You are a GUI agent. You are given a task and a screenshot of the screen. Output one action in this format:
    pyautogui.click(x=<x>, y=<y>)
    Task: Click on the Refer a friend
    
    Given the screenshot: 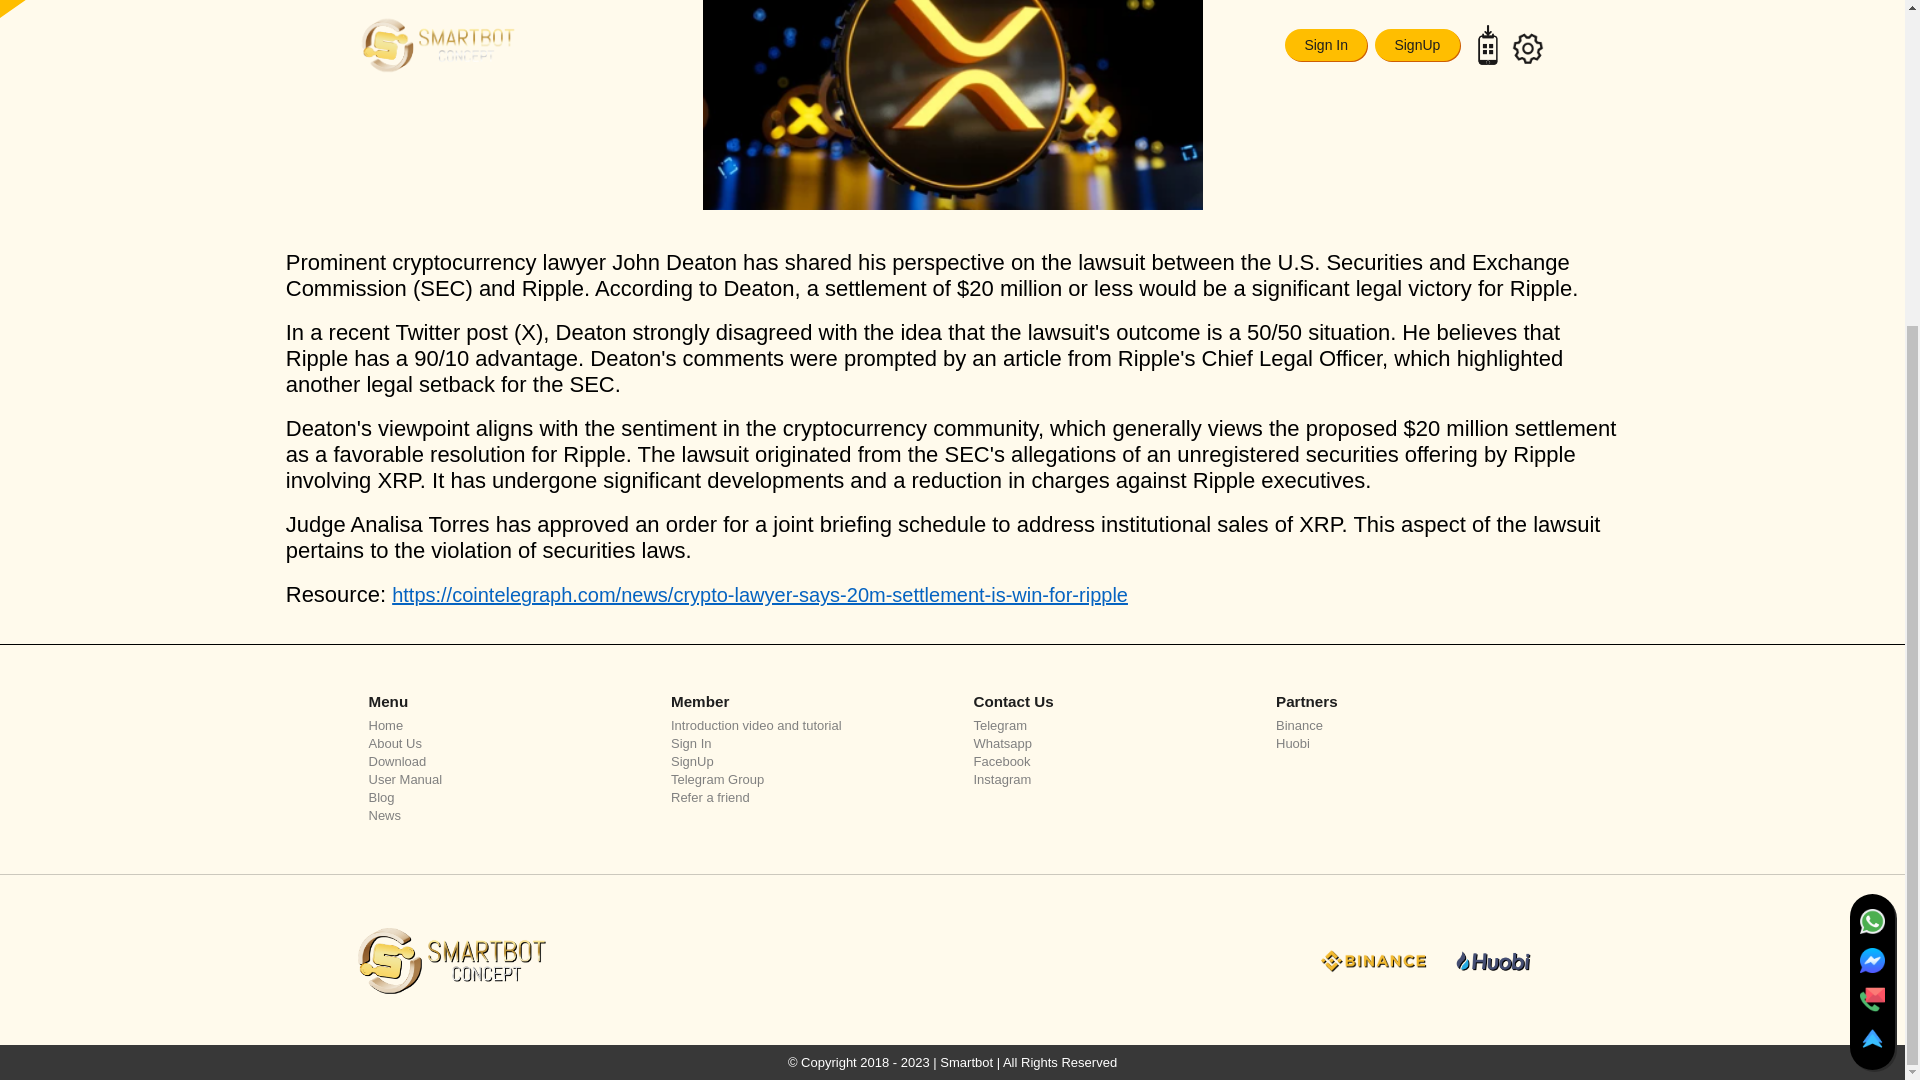 What is the action you would take?
    pyautogui.click(x=800, y=796)
    